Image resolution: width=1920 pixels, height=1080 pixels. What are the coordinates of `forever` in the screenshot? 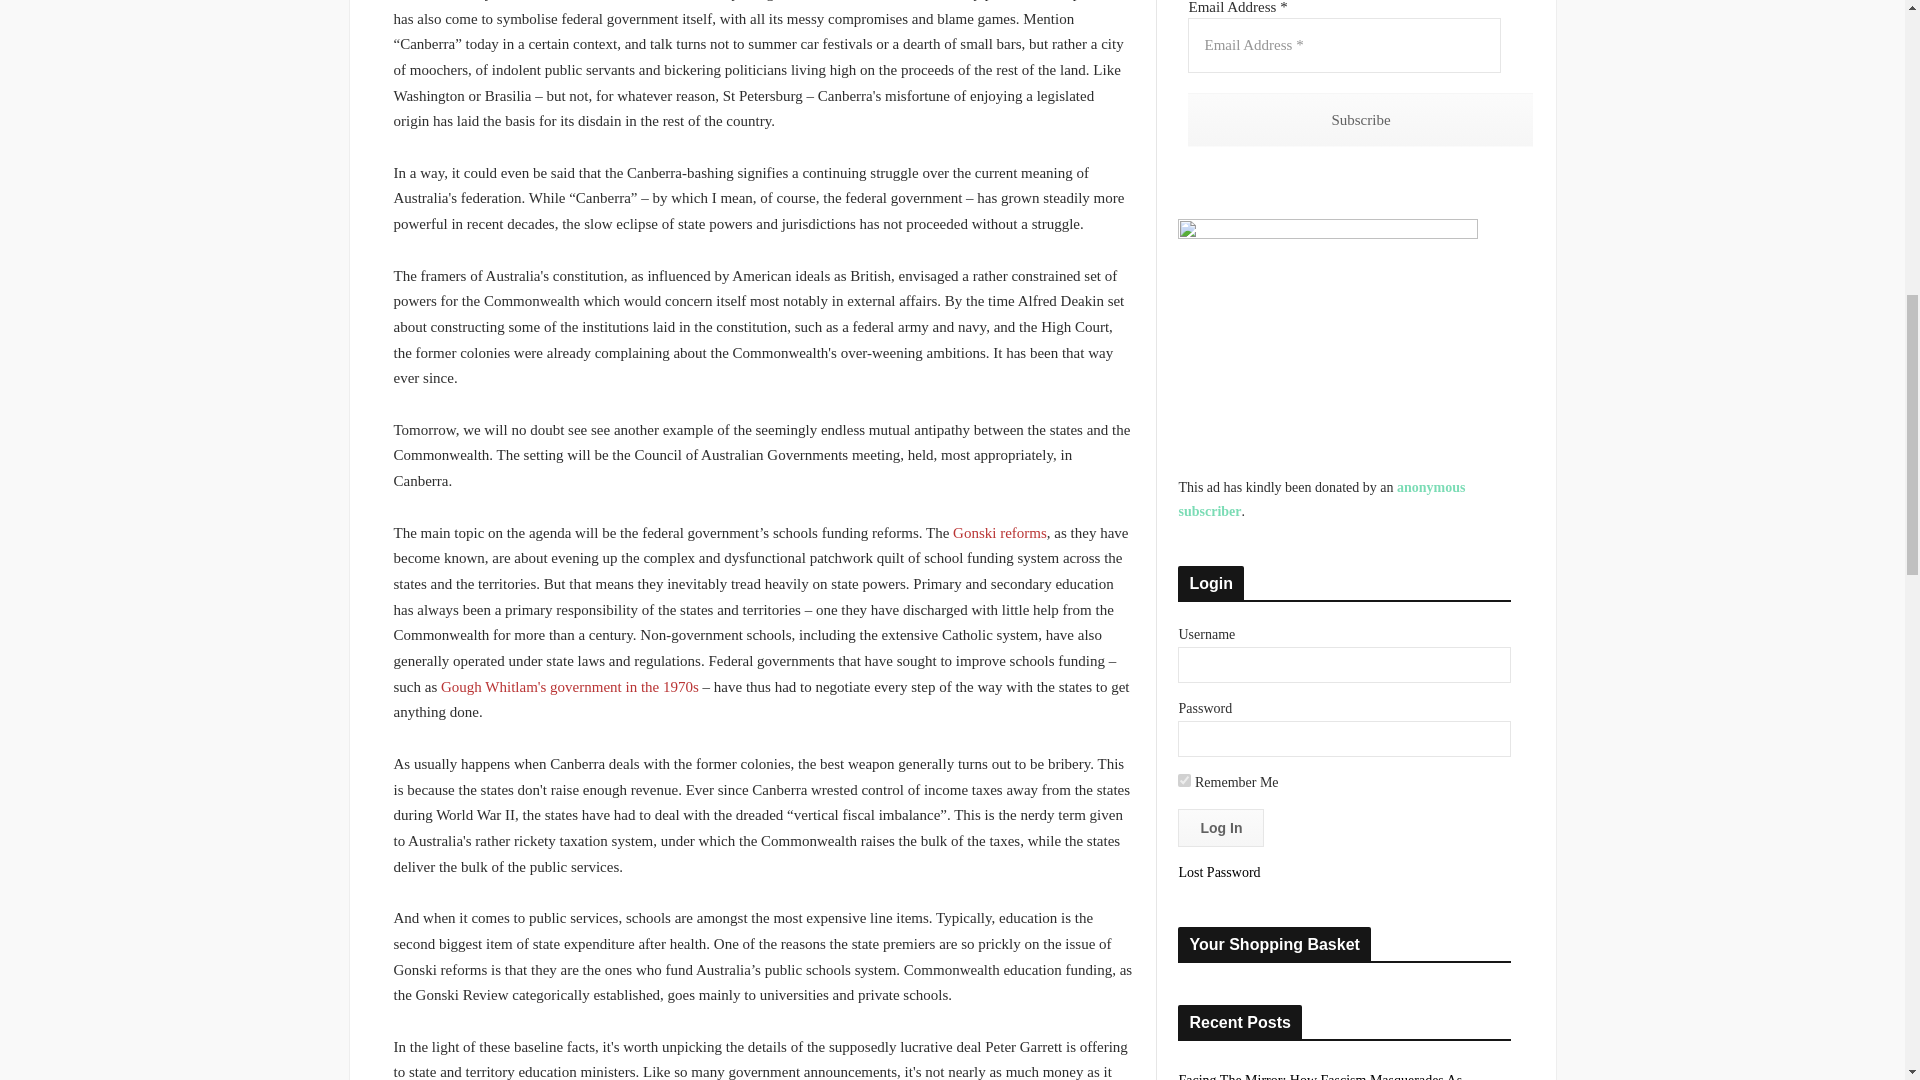 It's located at (1184, 780).